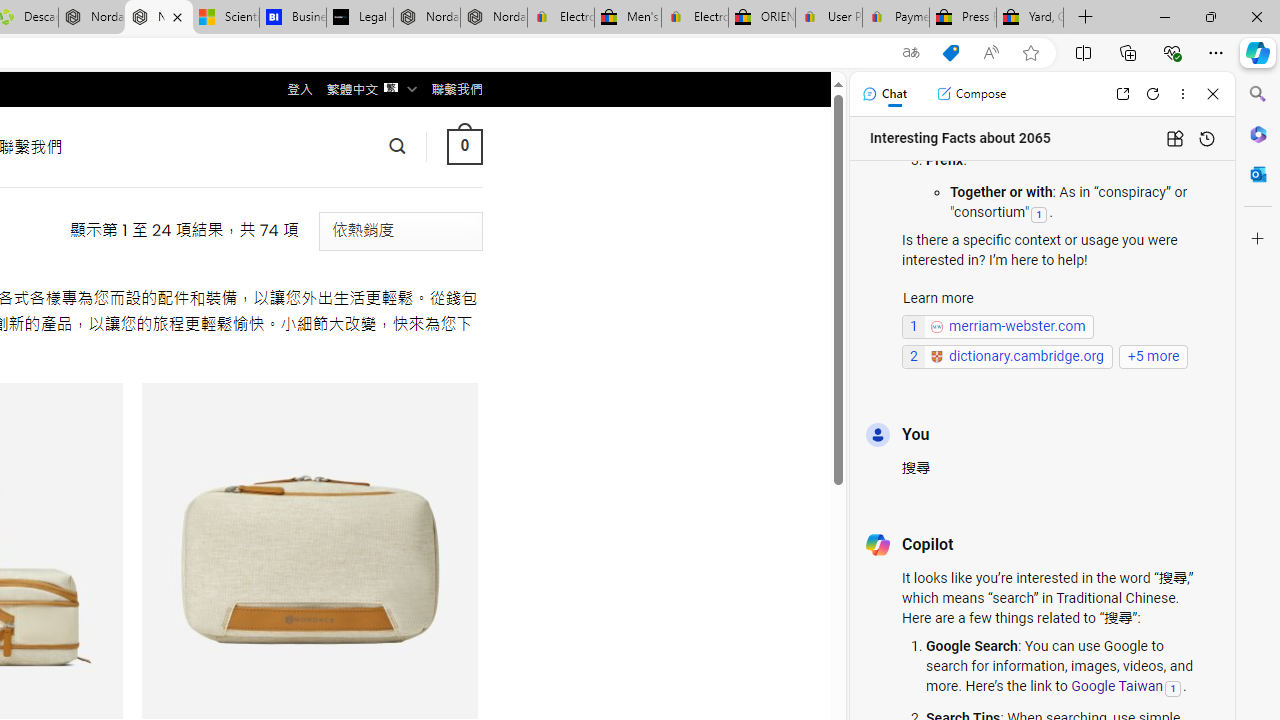  What do you see at coordinates (950, 53) in the screenshot?
I see `This site has coupons! Shopping in Microsoft Edge` at bounding box center [950, 53].